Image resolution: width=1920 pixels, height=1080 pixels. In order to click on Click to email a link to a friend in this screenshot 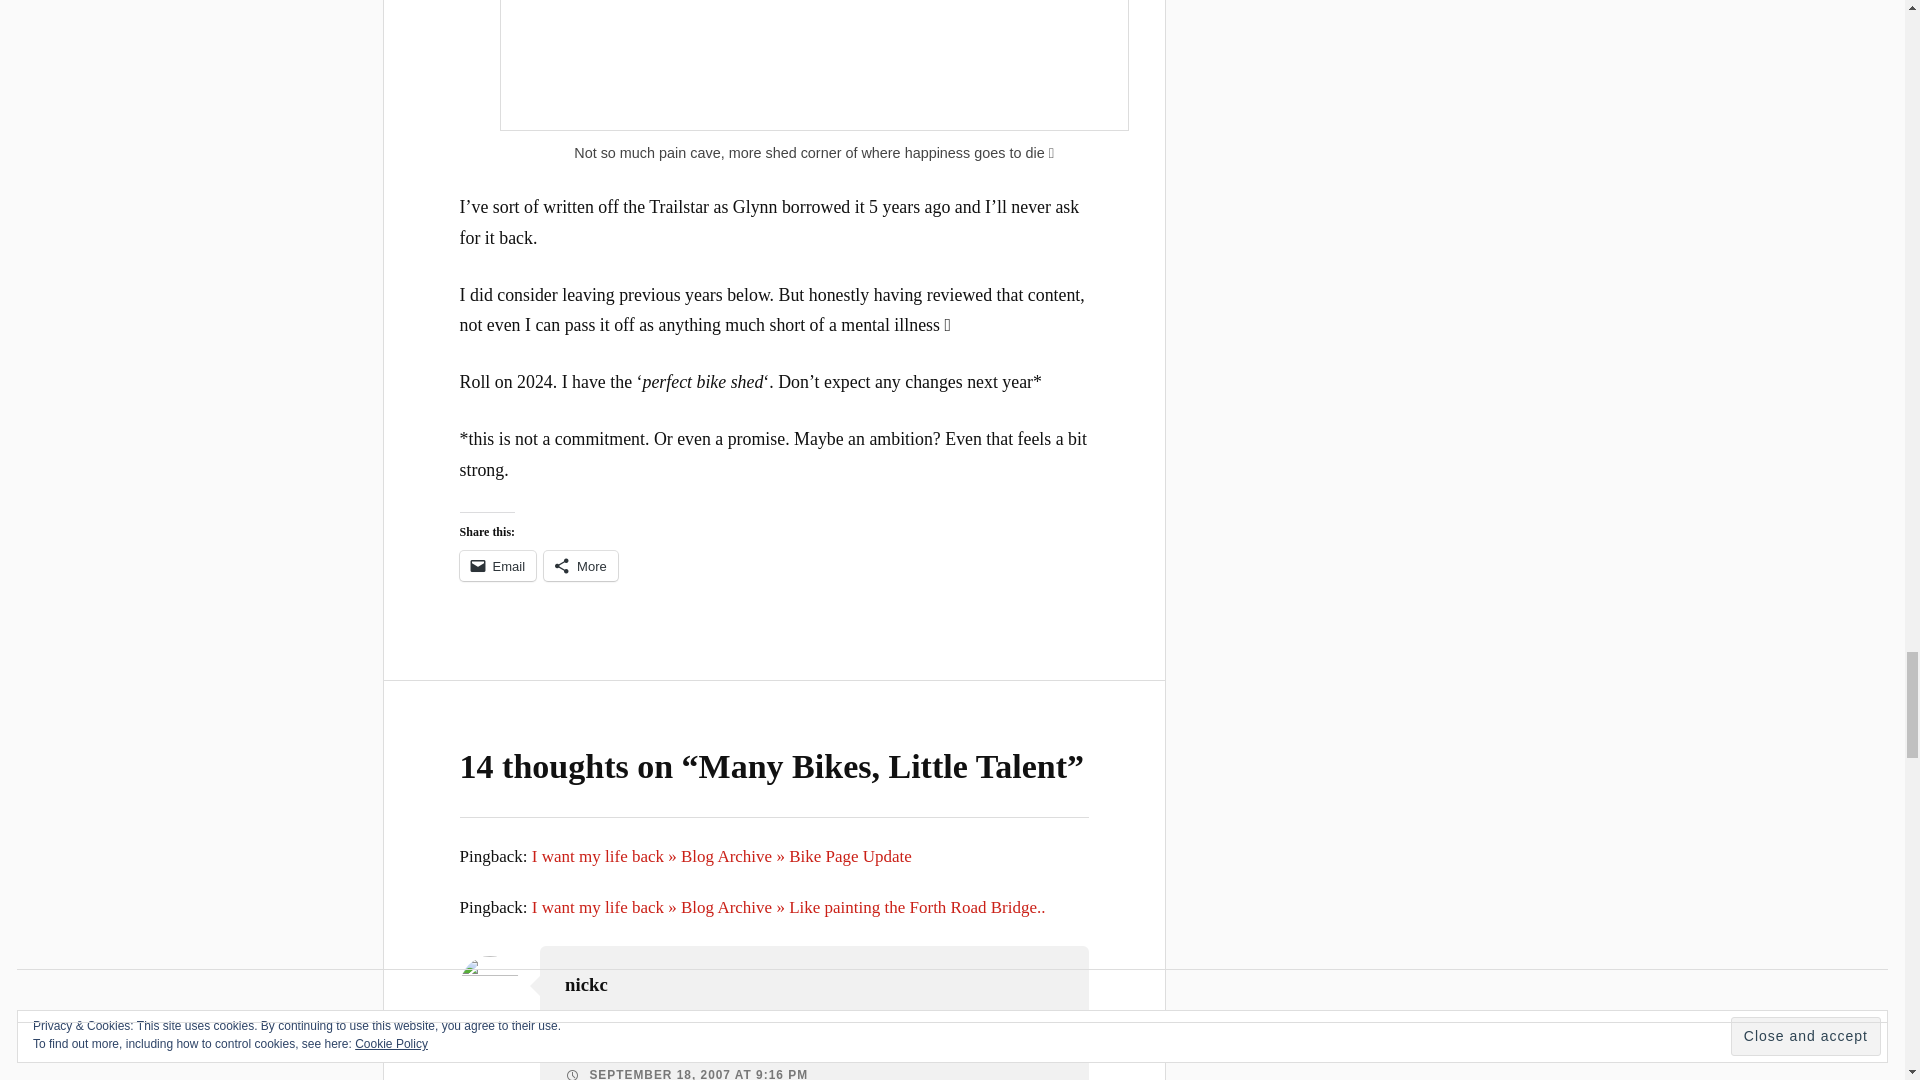, I will do `click(498, 566)`.